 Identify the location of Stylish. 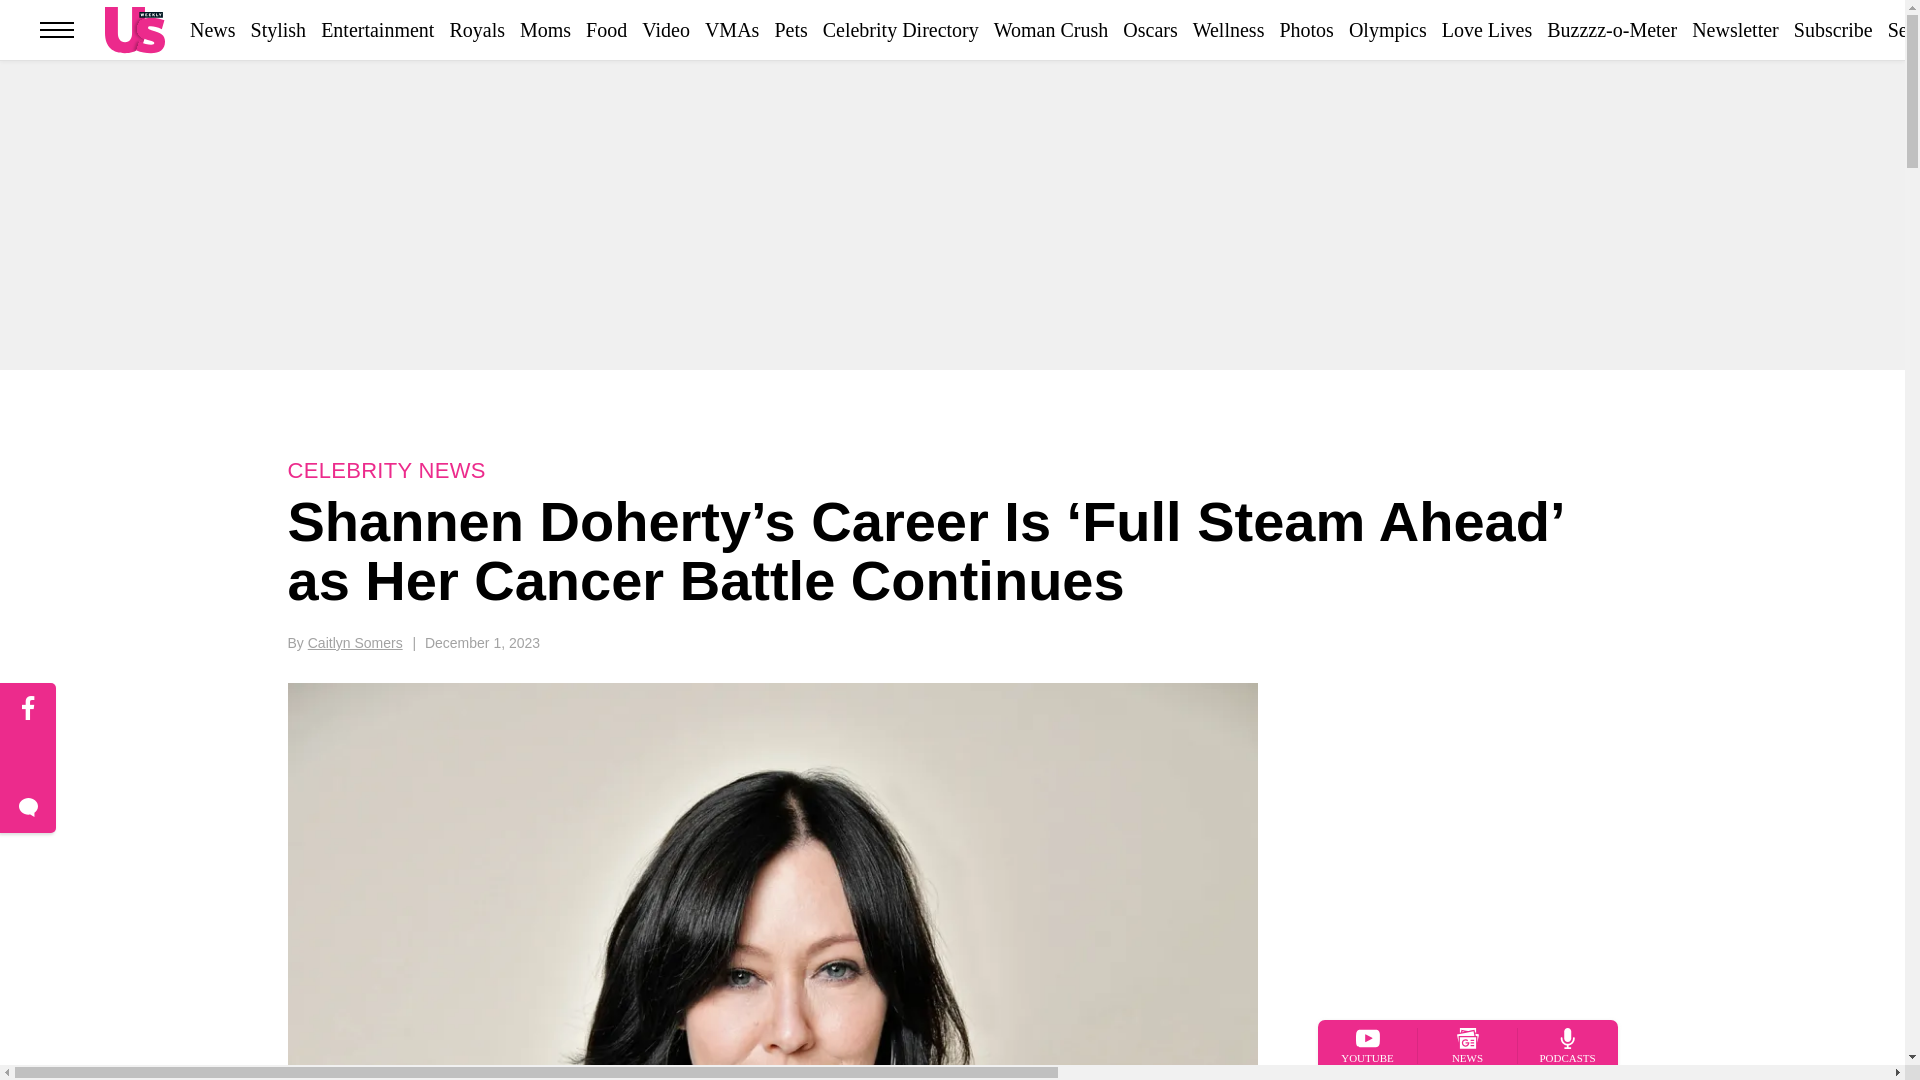
(279, 30).